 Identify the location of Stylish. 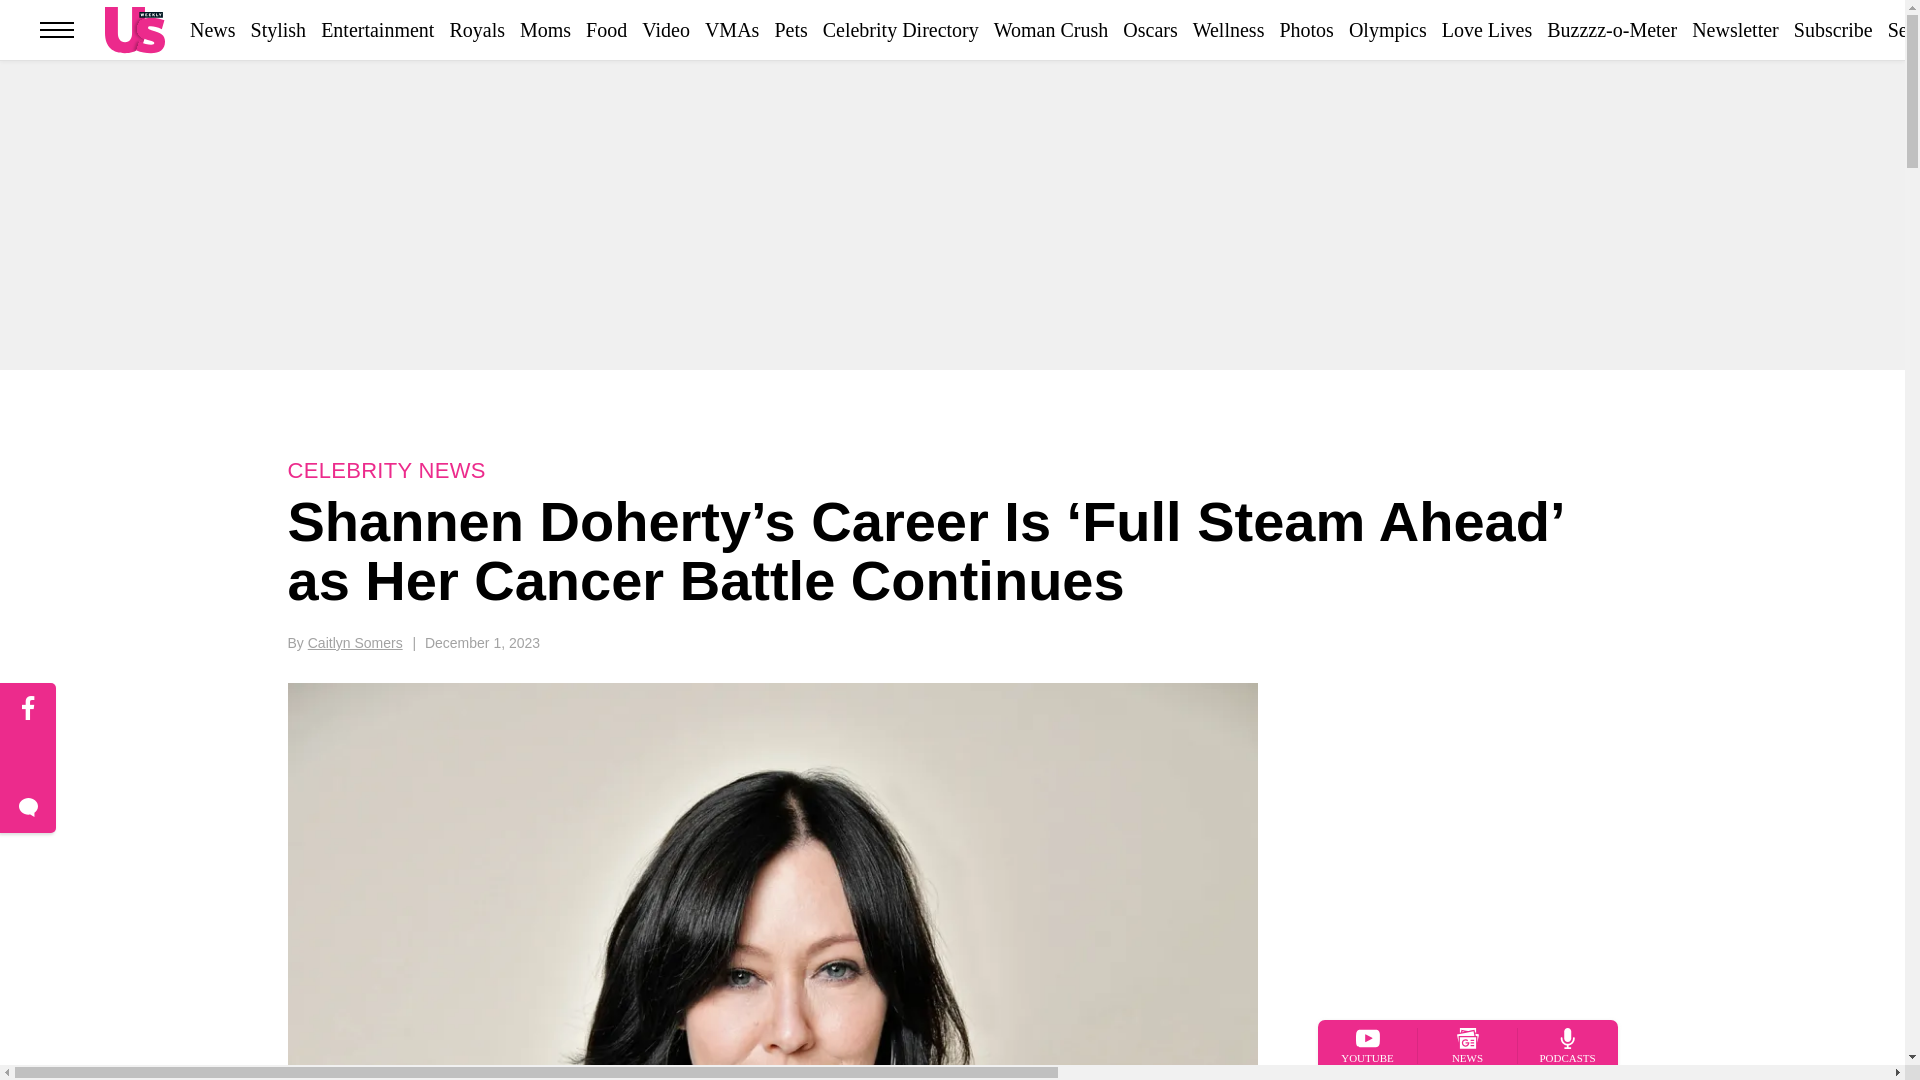
(279, 30).